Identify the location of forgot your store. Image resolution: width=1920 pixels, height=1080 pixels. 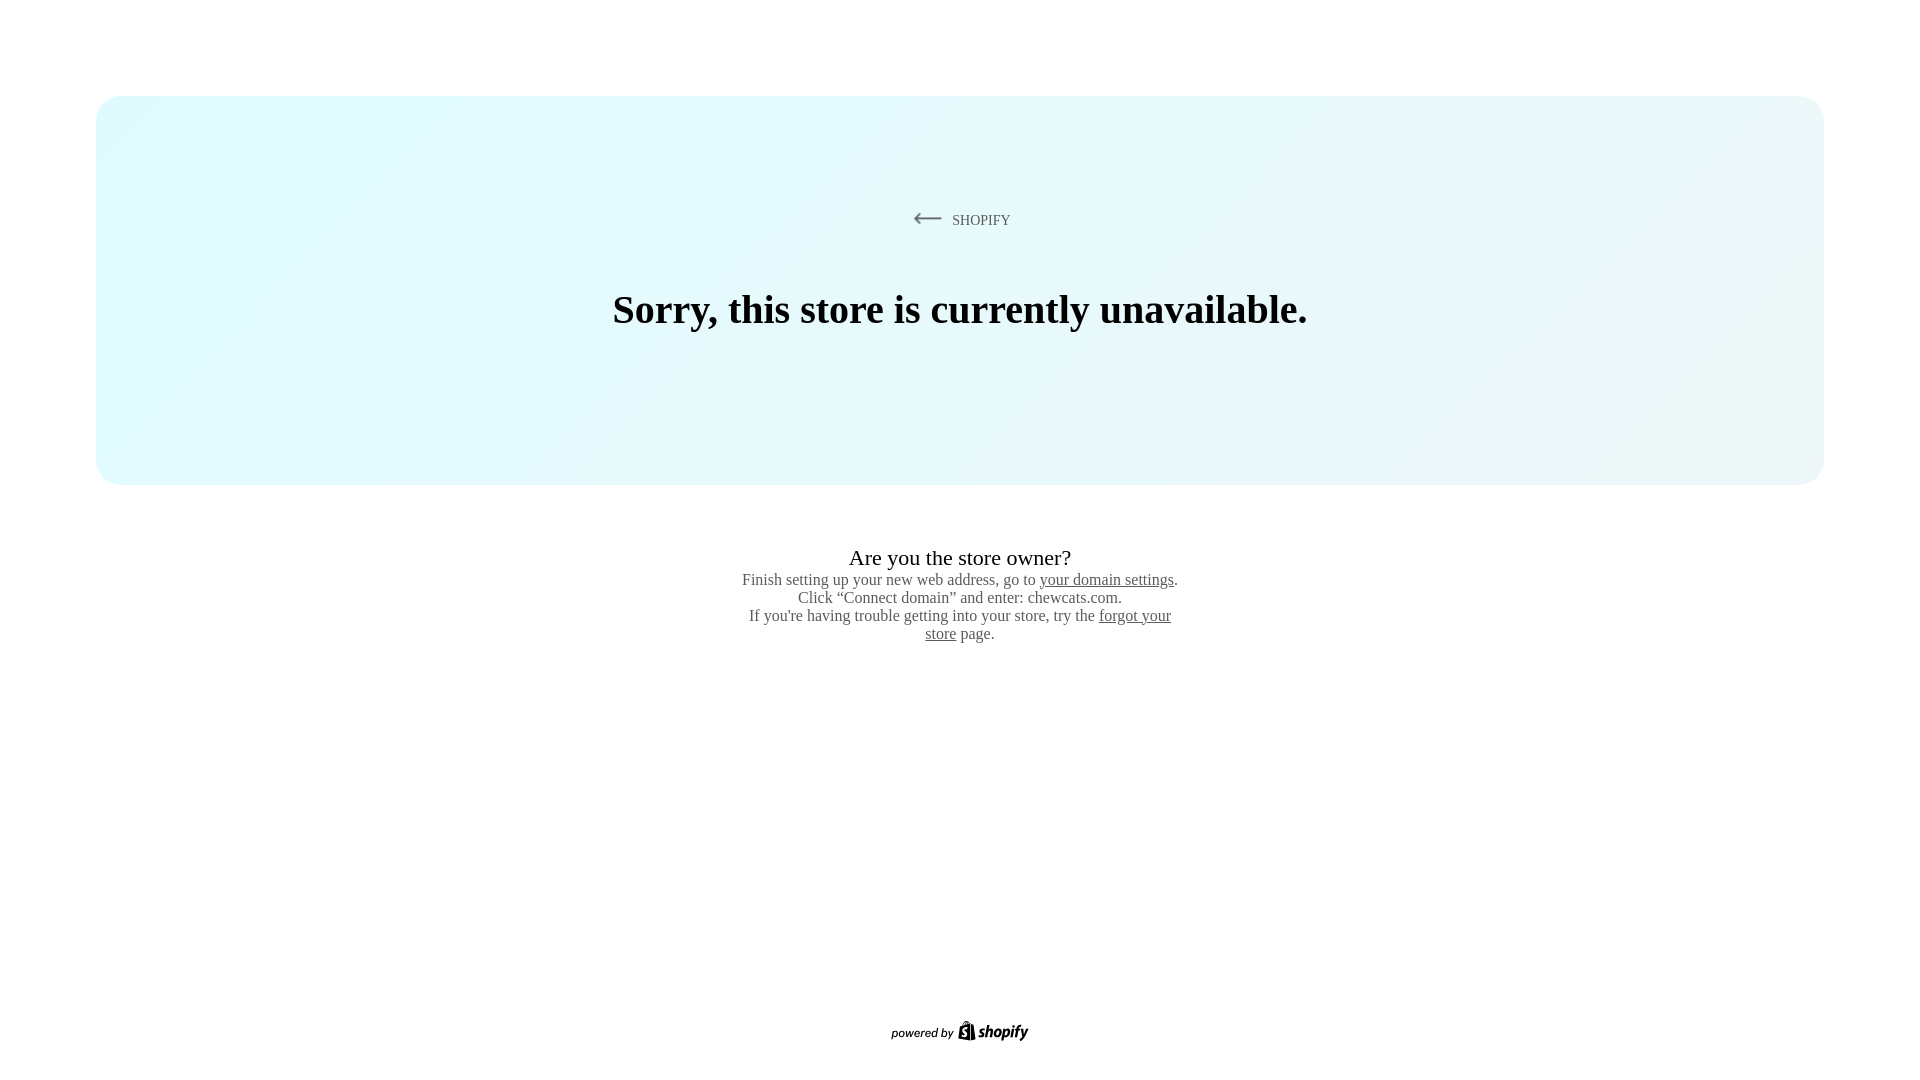
(1048, 624).